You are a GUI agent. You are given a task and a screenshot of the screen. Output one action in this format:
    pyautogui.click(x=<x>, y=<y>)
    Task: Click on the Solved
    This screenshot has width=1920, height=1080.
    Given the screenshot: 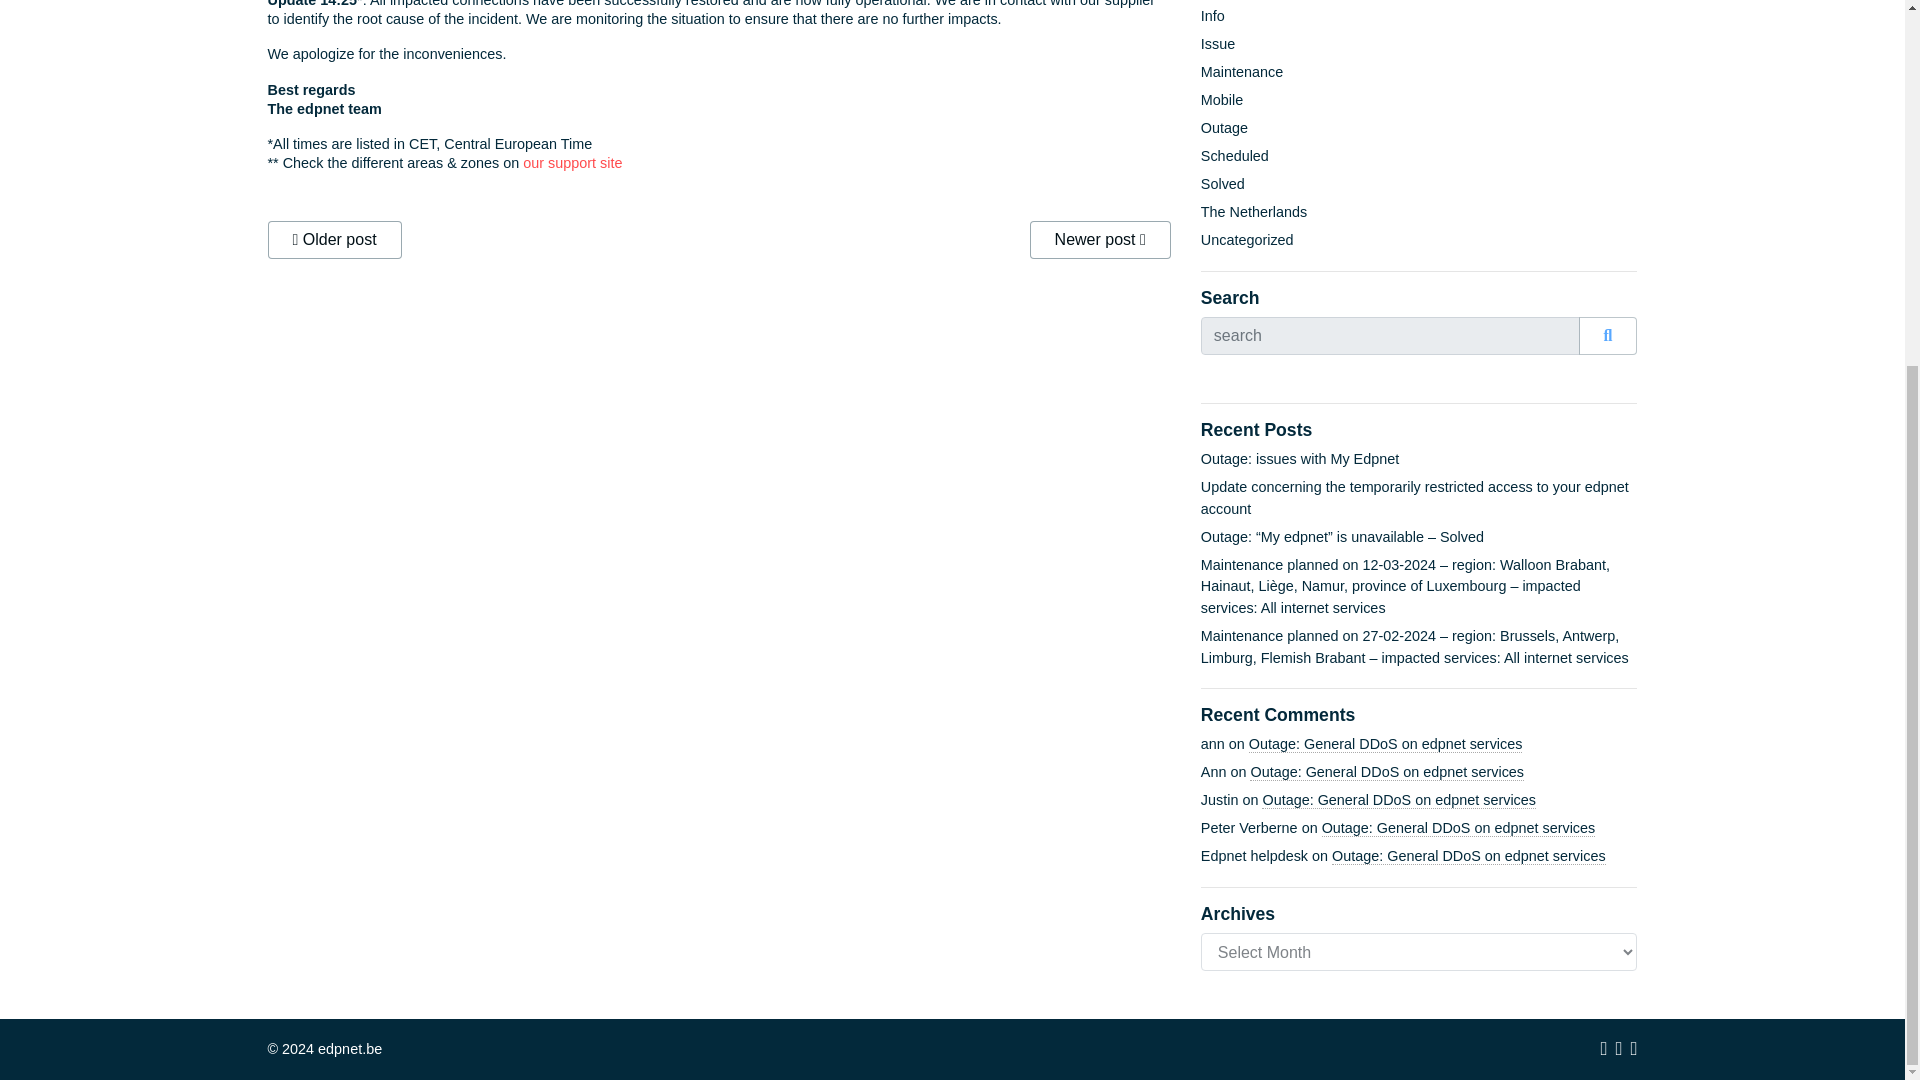 What is the action you would take?
    pyautogui.click(x=1222, y=184)
    